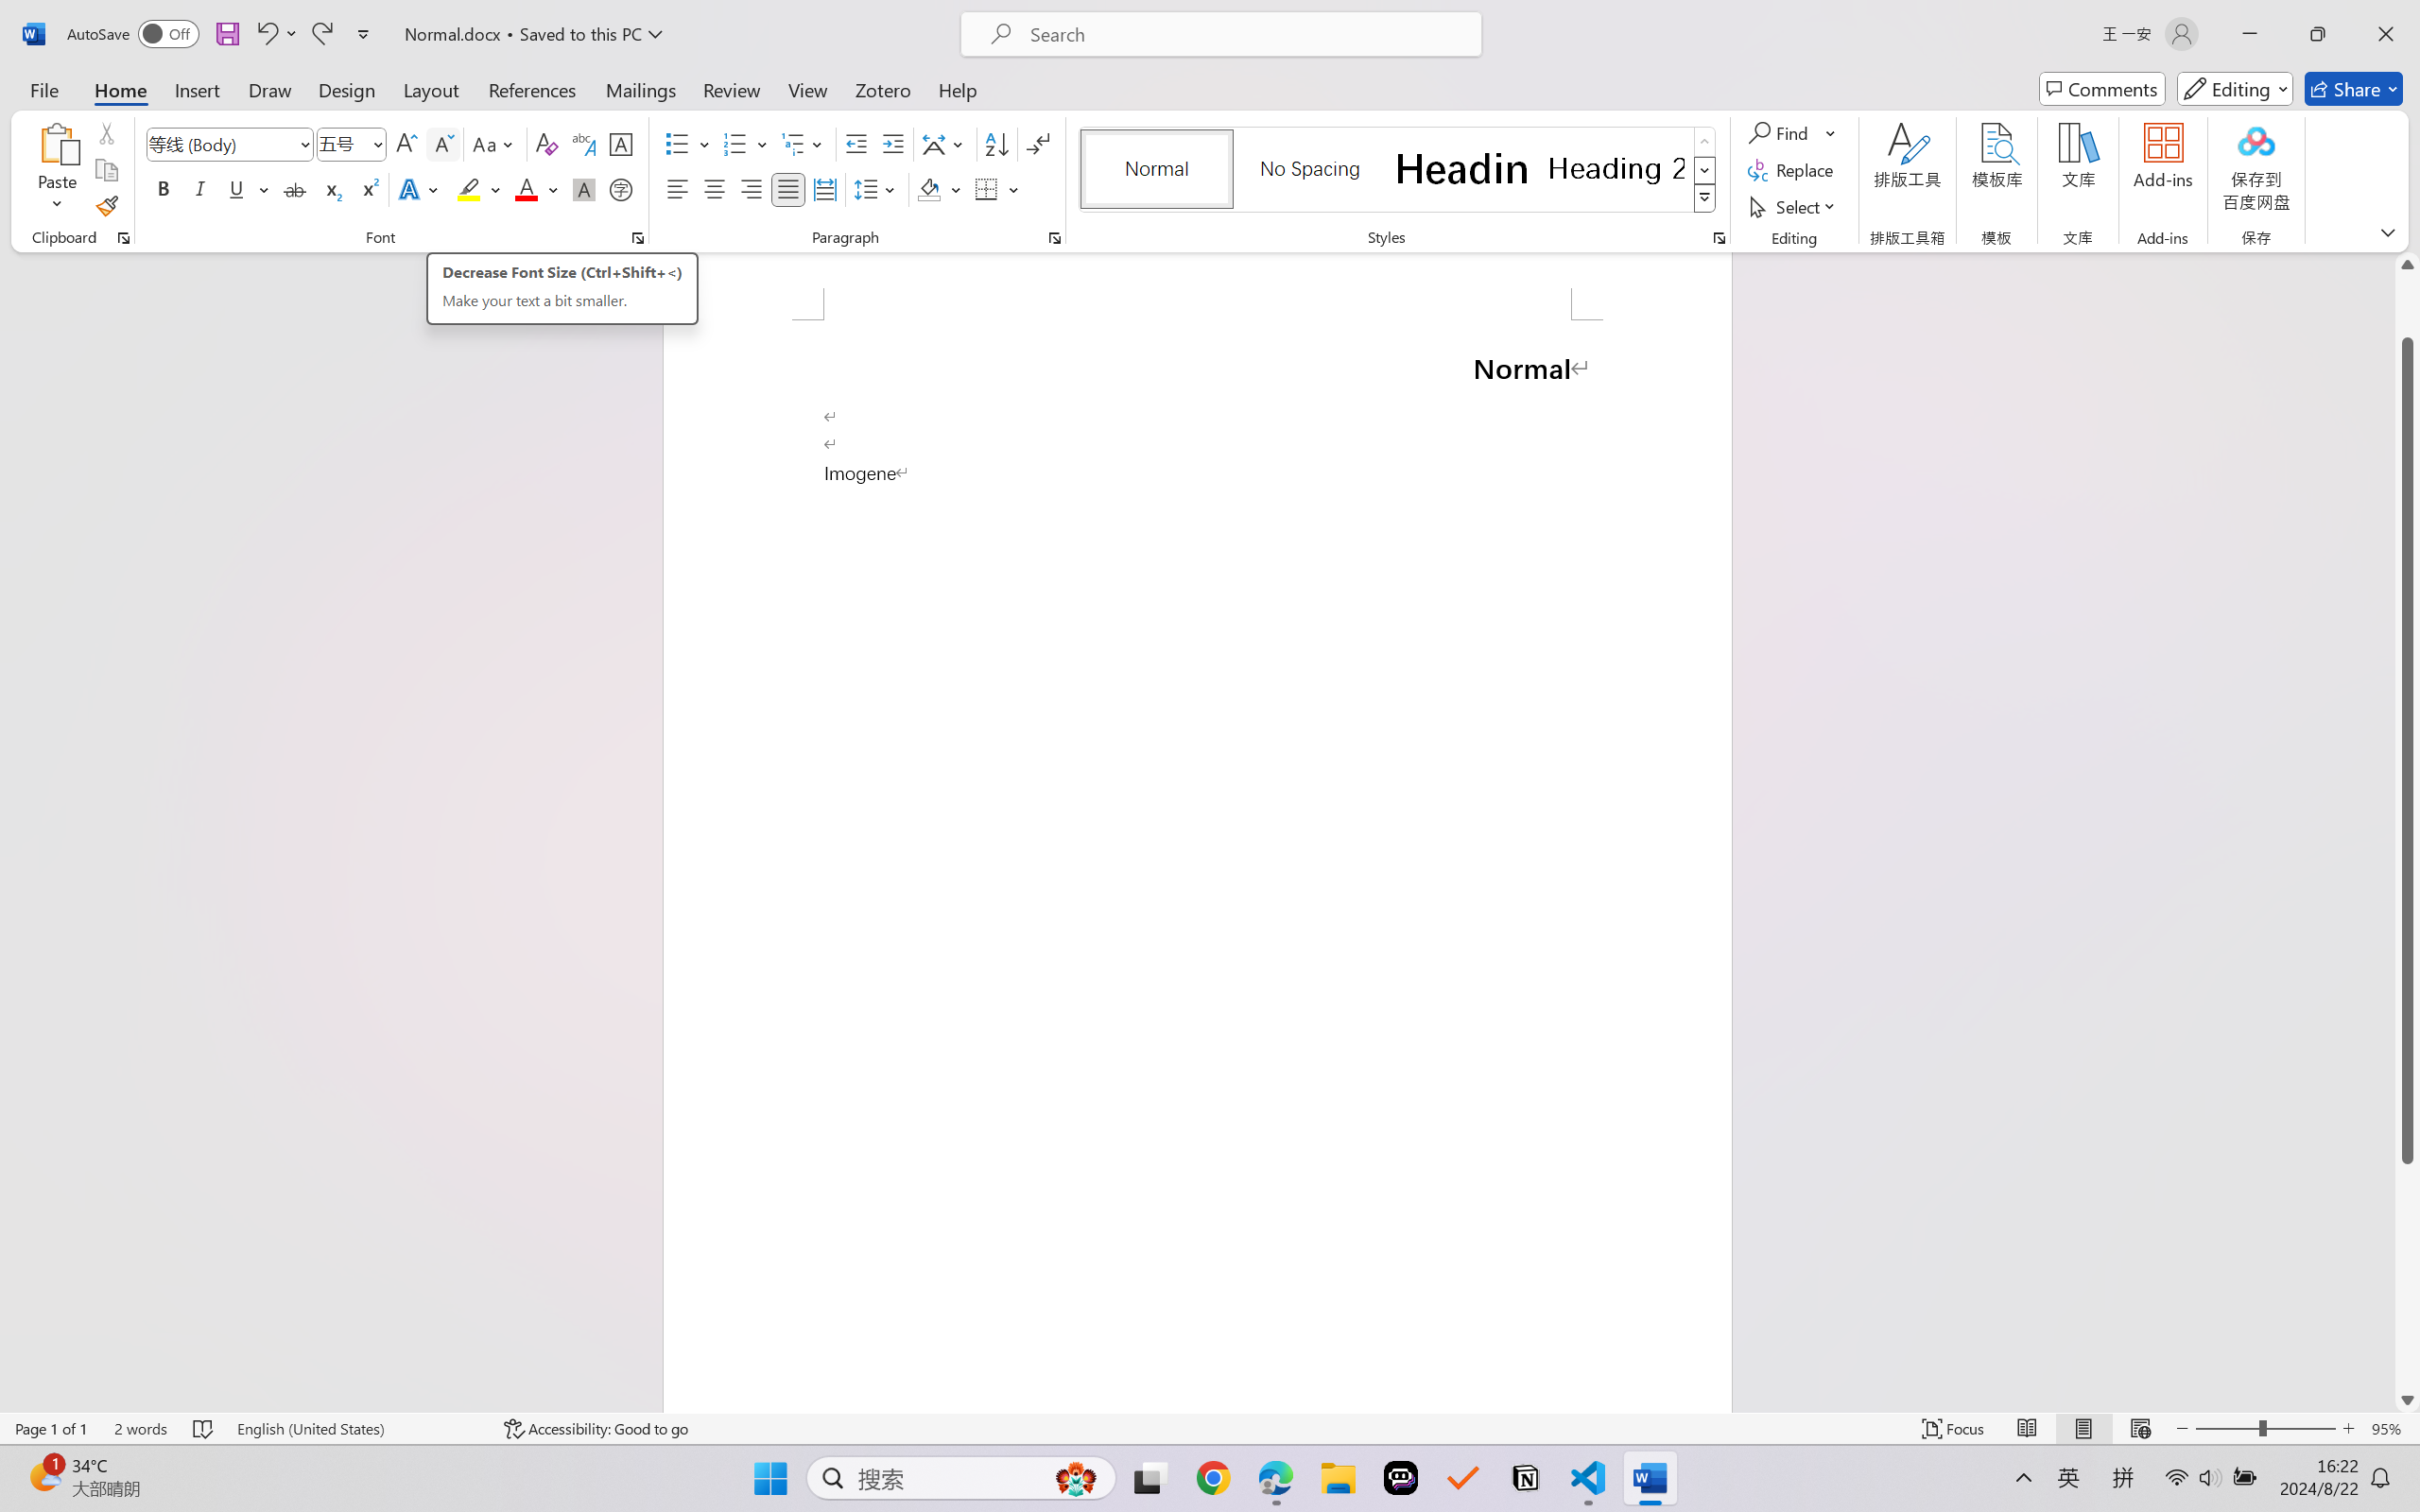  I want to click on Row Down, so click(1705, 170).